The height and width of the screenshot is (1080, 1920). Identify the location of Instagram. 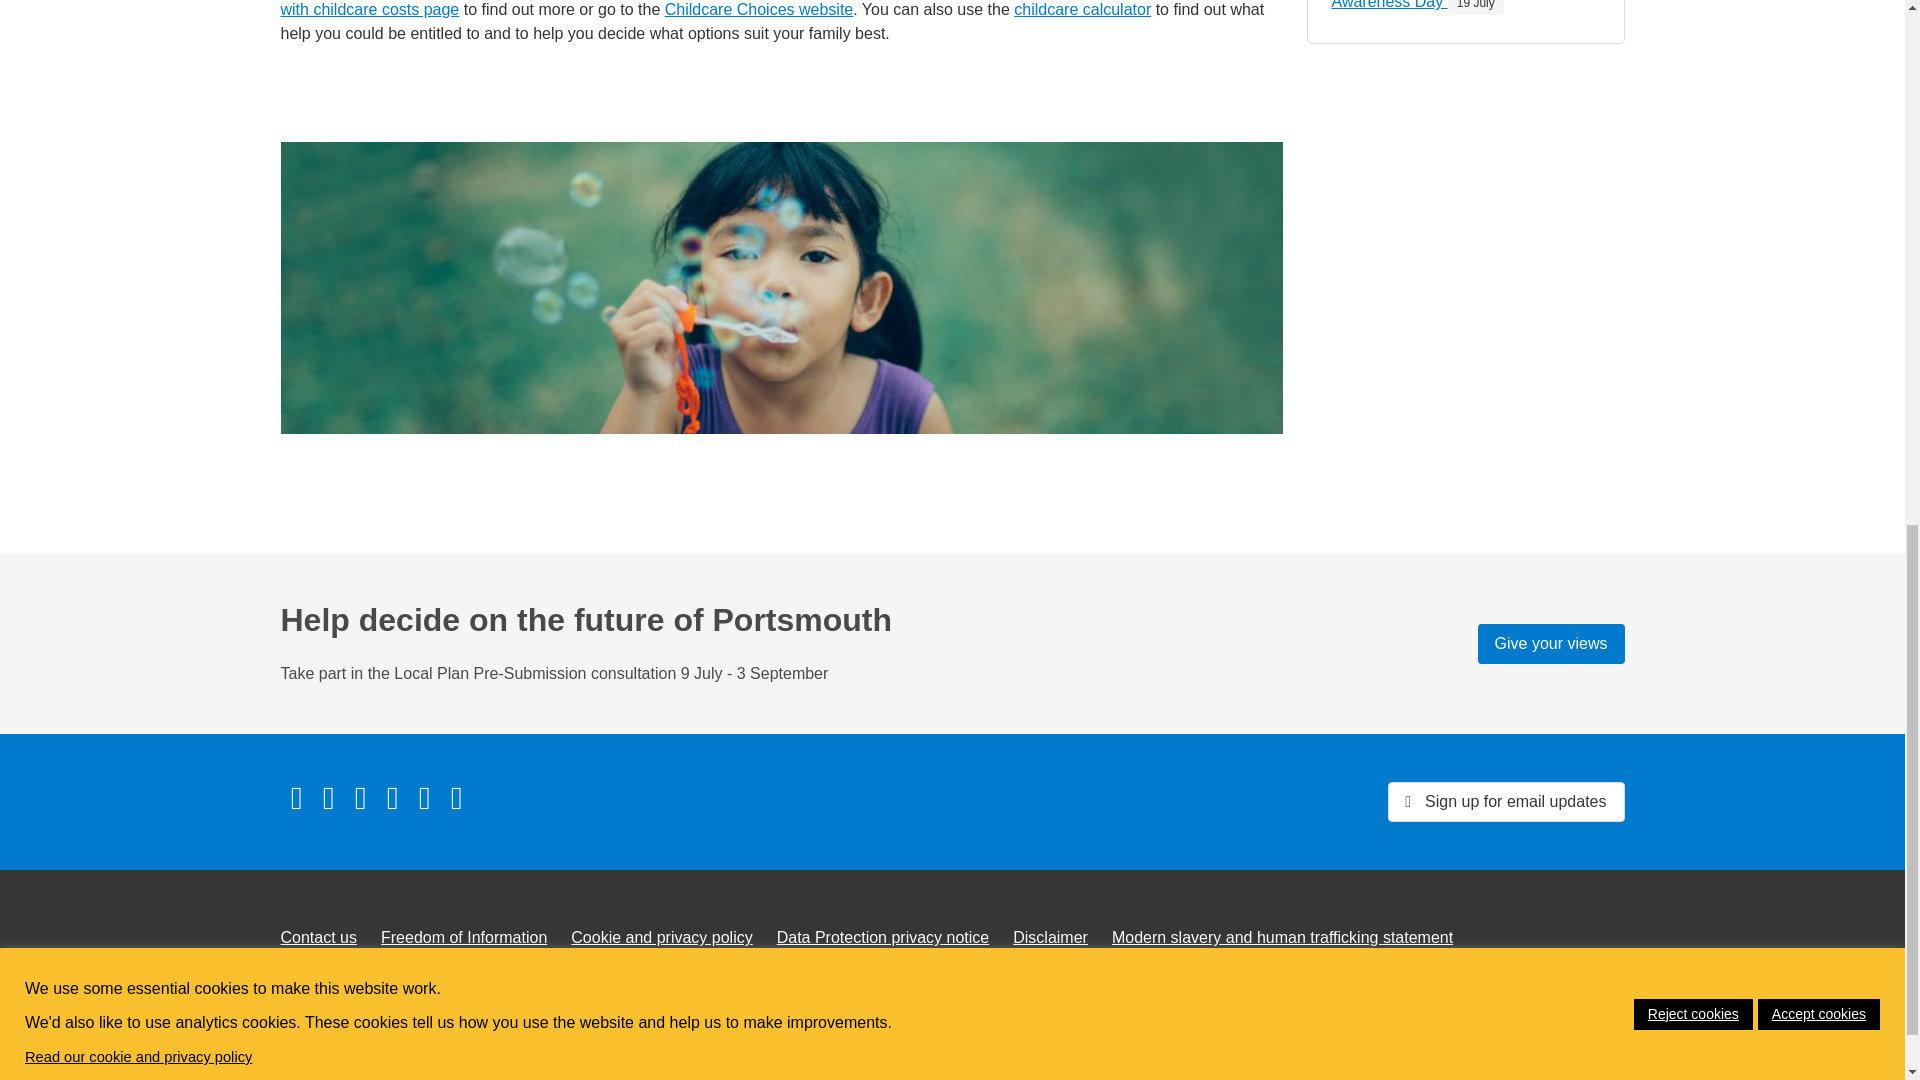
(456, 798).